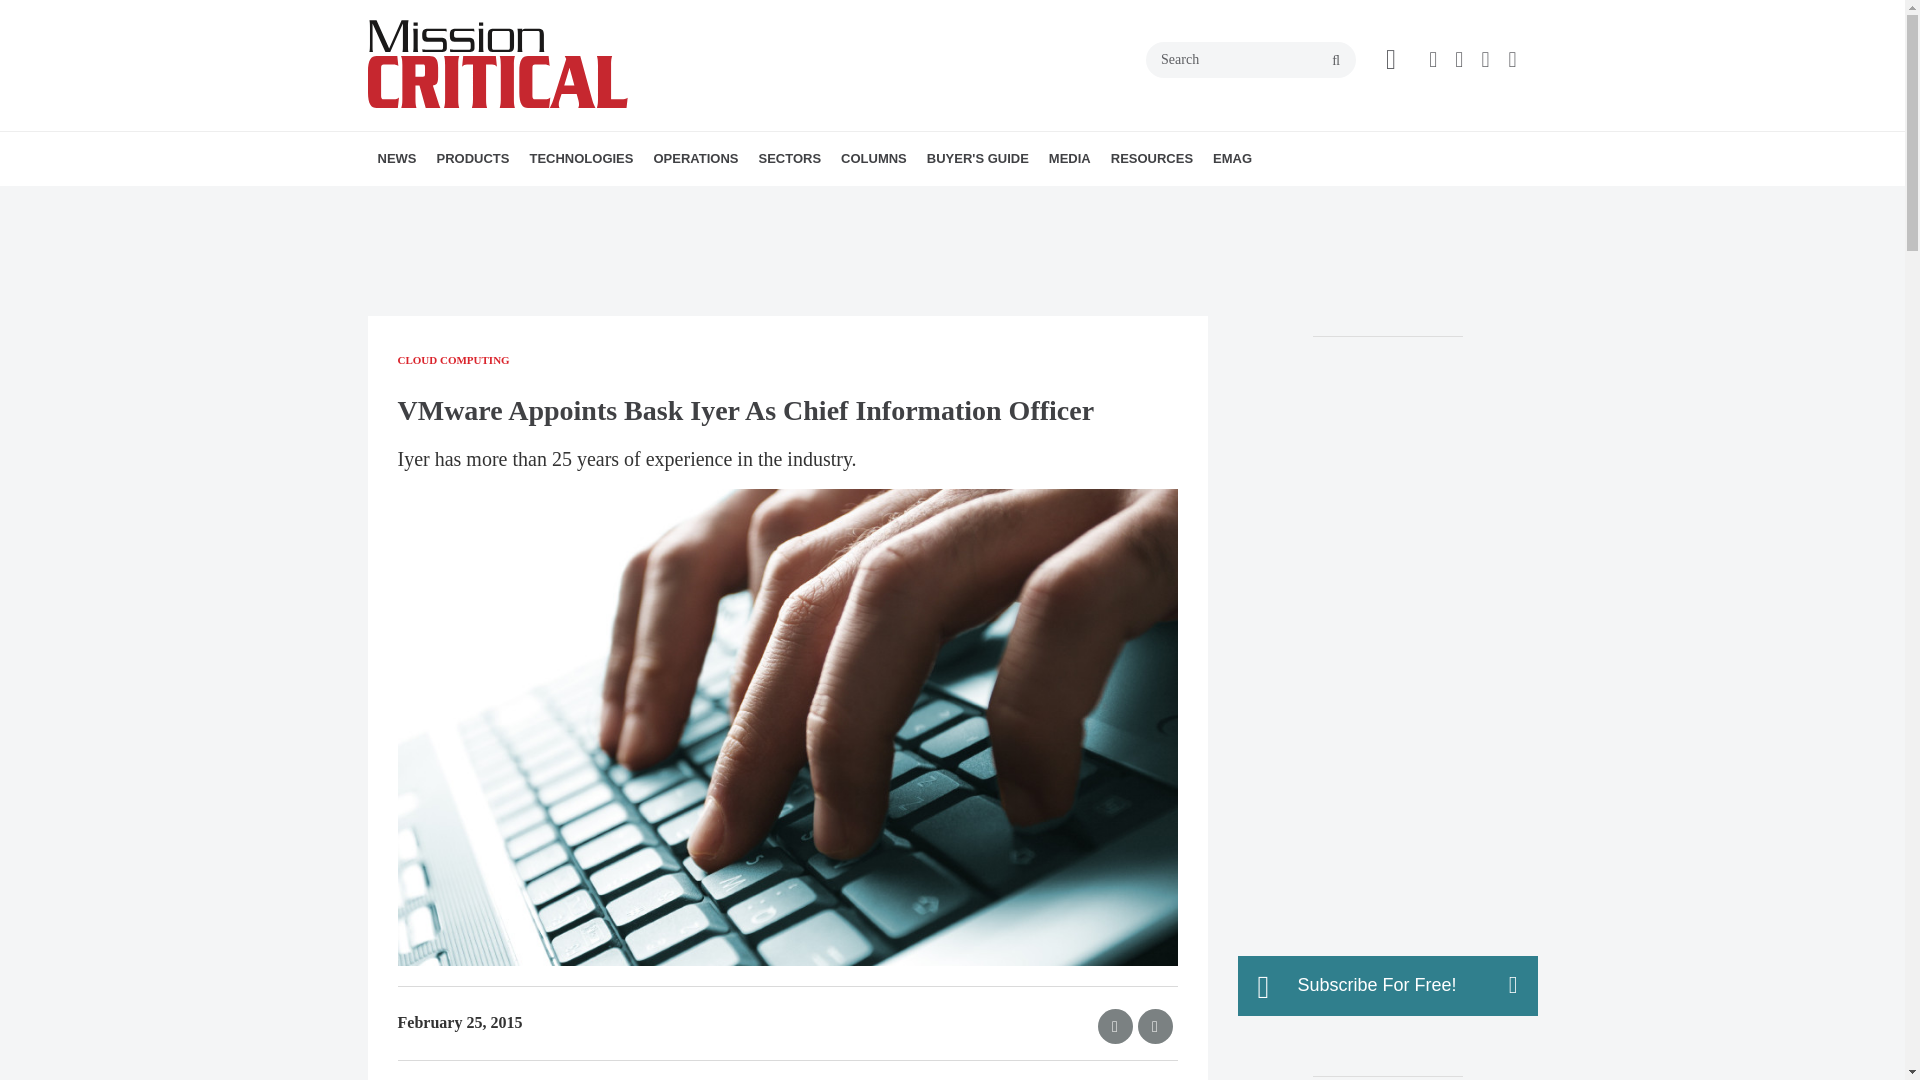 Image resolution: width=1920 pixels, height=1080 pixels. I want to click on INDUSTRY NEWS, so click(493, 202).